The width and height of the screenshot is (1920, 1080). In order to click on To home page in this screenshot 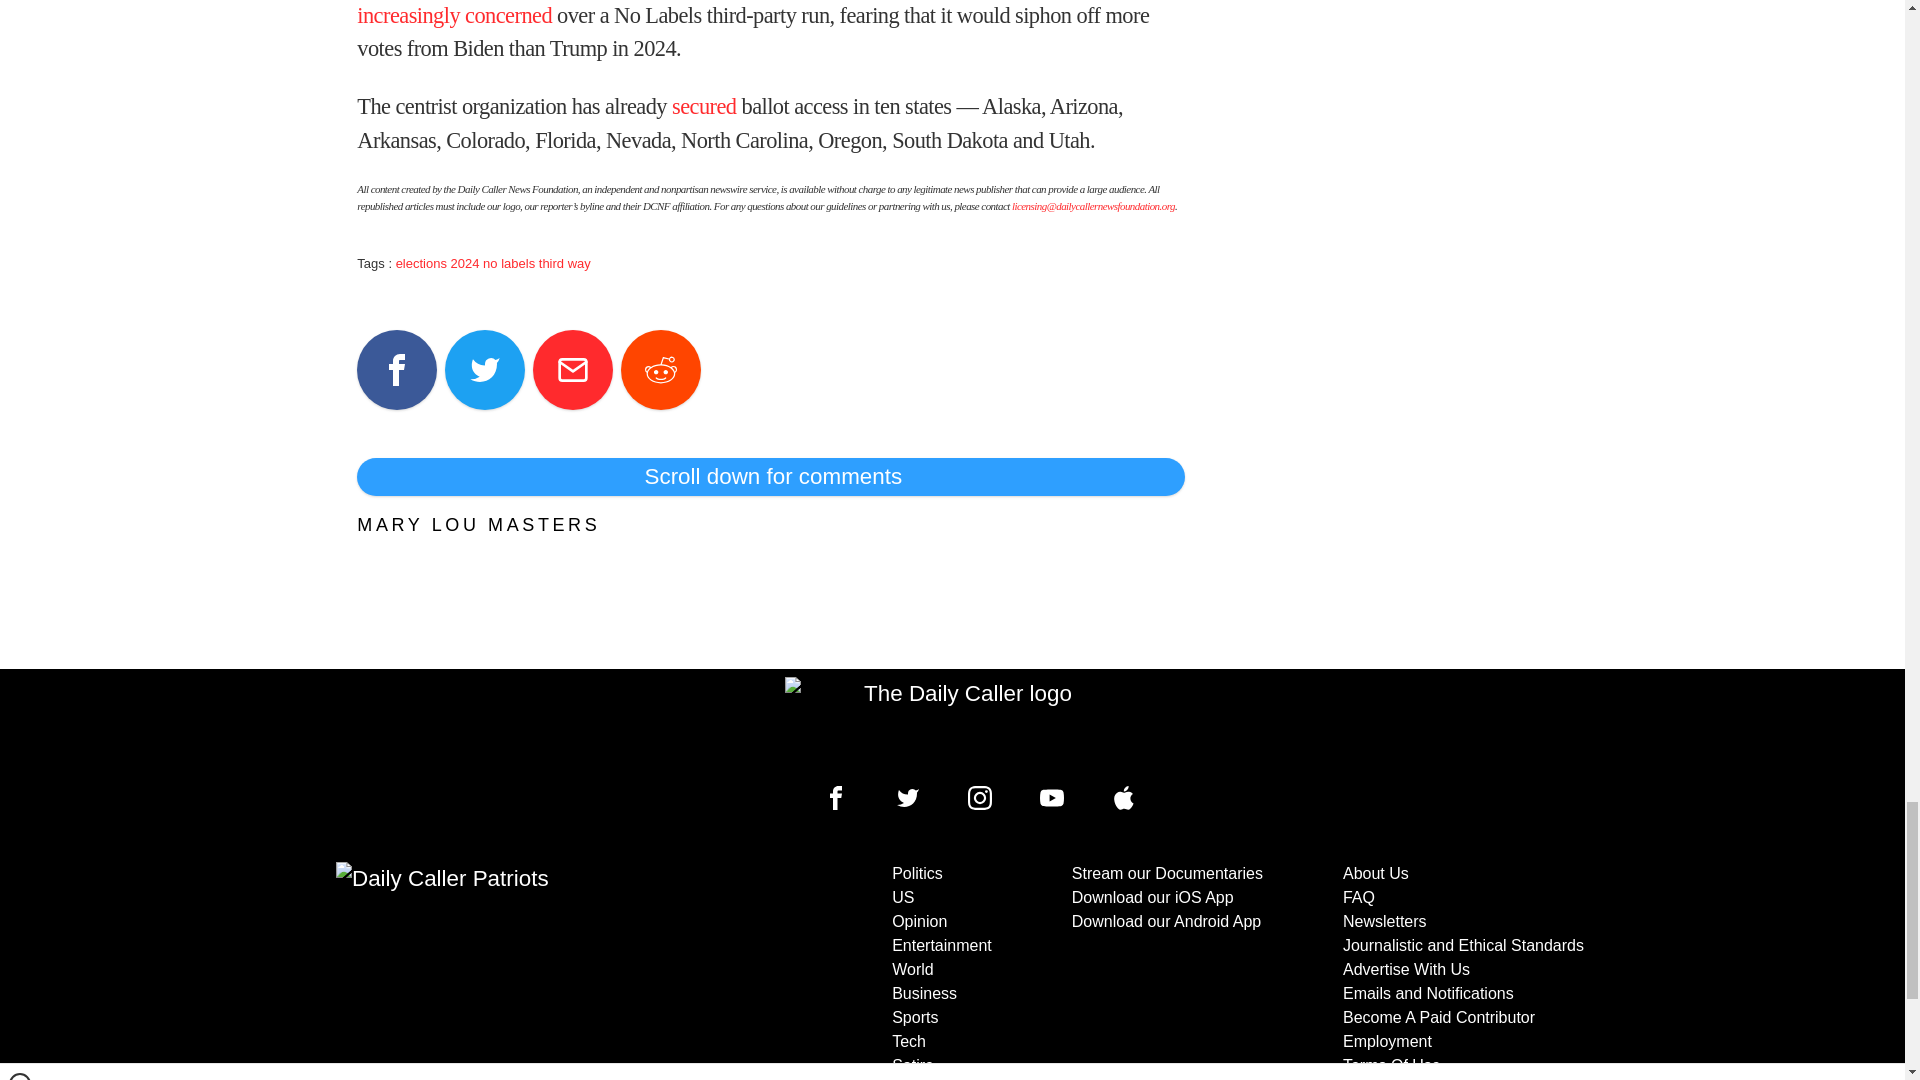, I will do `click(960, 724)`.